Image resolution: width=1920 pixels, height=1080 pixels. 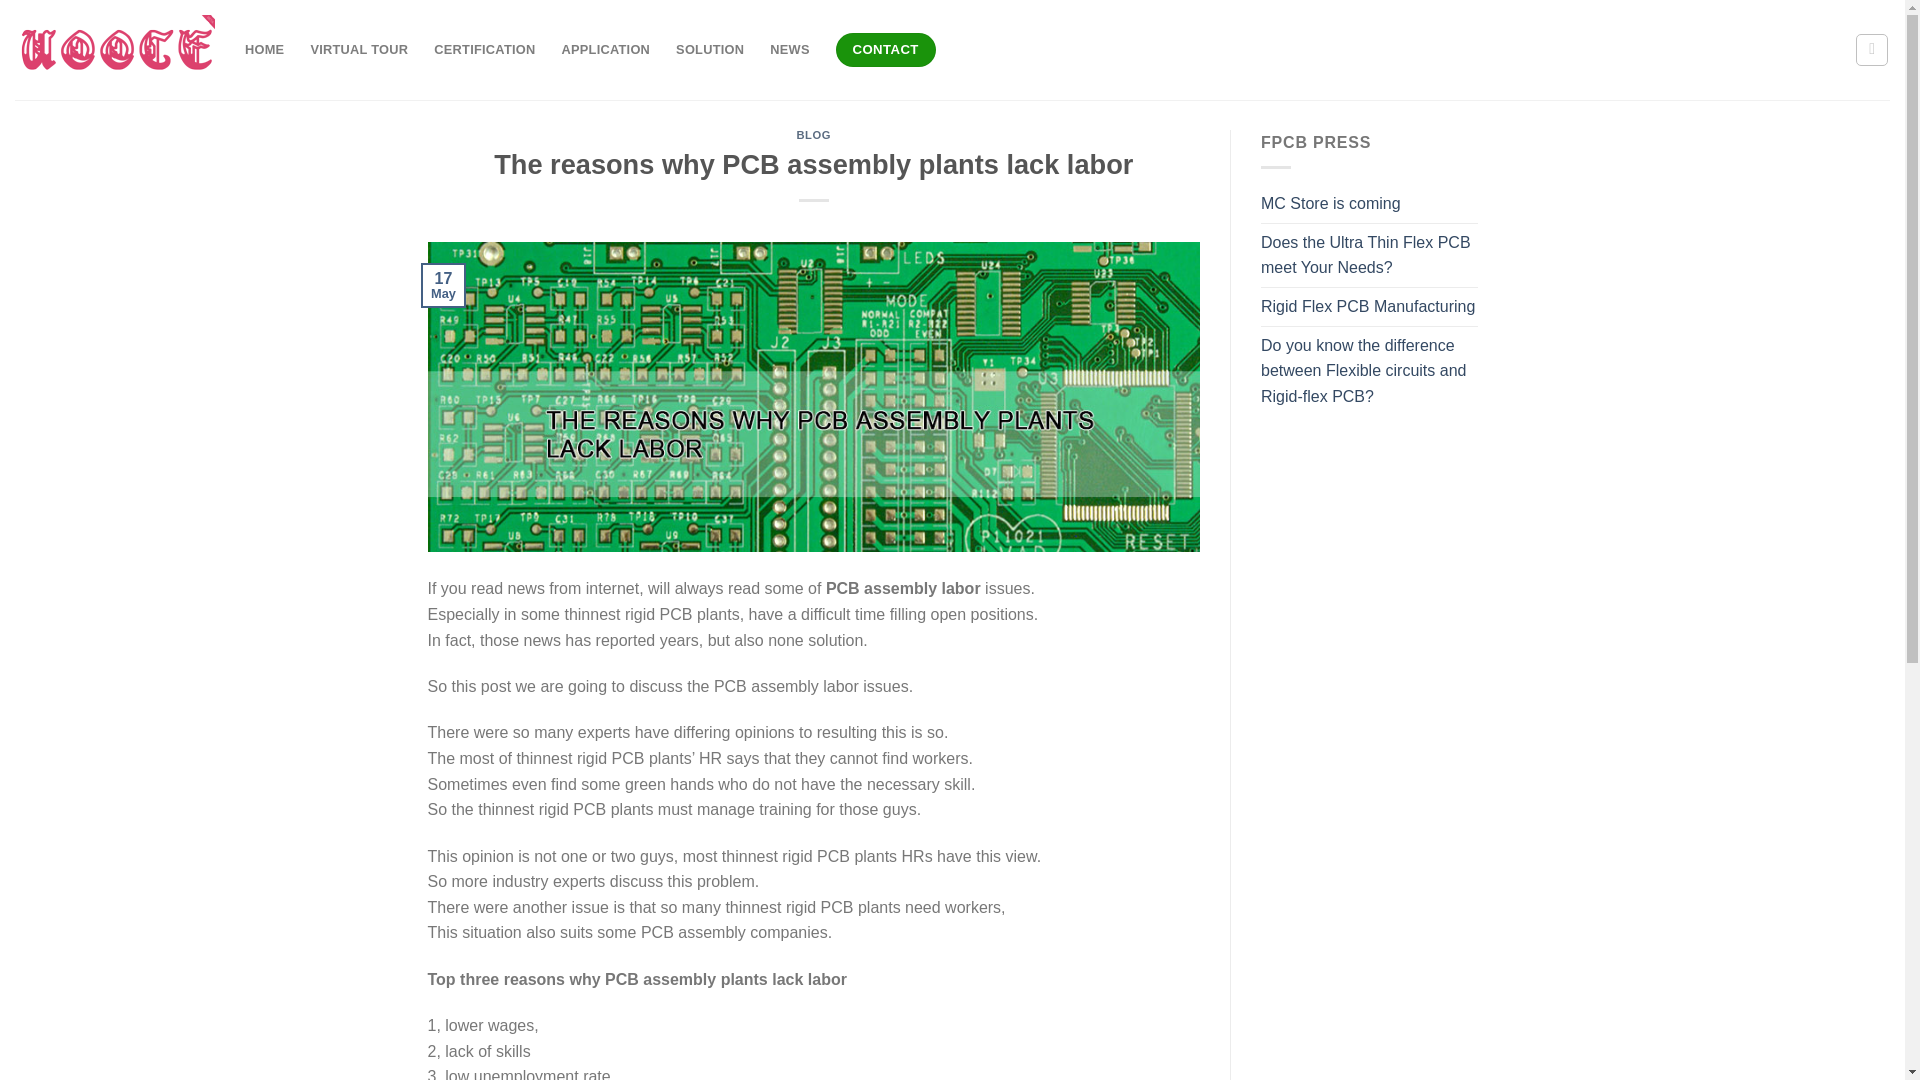 What do you see at coordinates (358, 50) in the screenshot?
I see `VIRTUAL TOUR` at bounding box center [358, 50].